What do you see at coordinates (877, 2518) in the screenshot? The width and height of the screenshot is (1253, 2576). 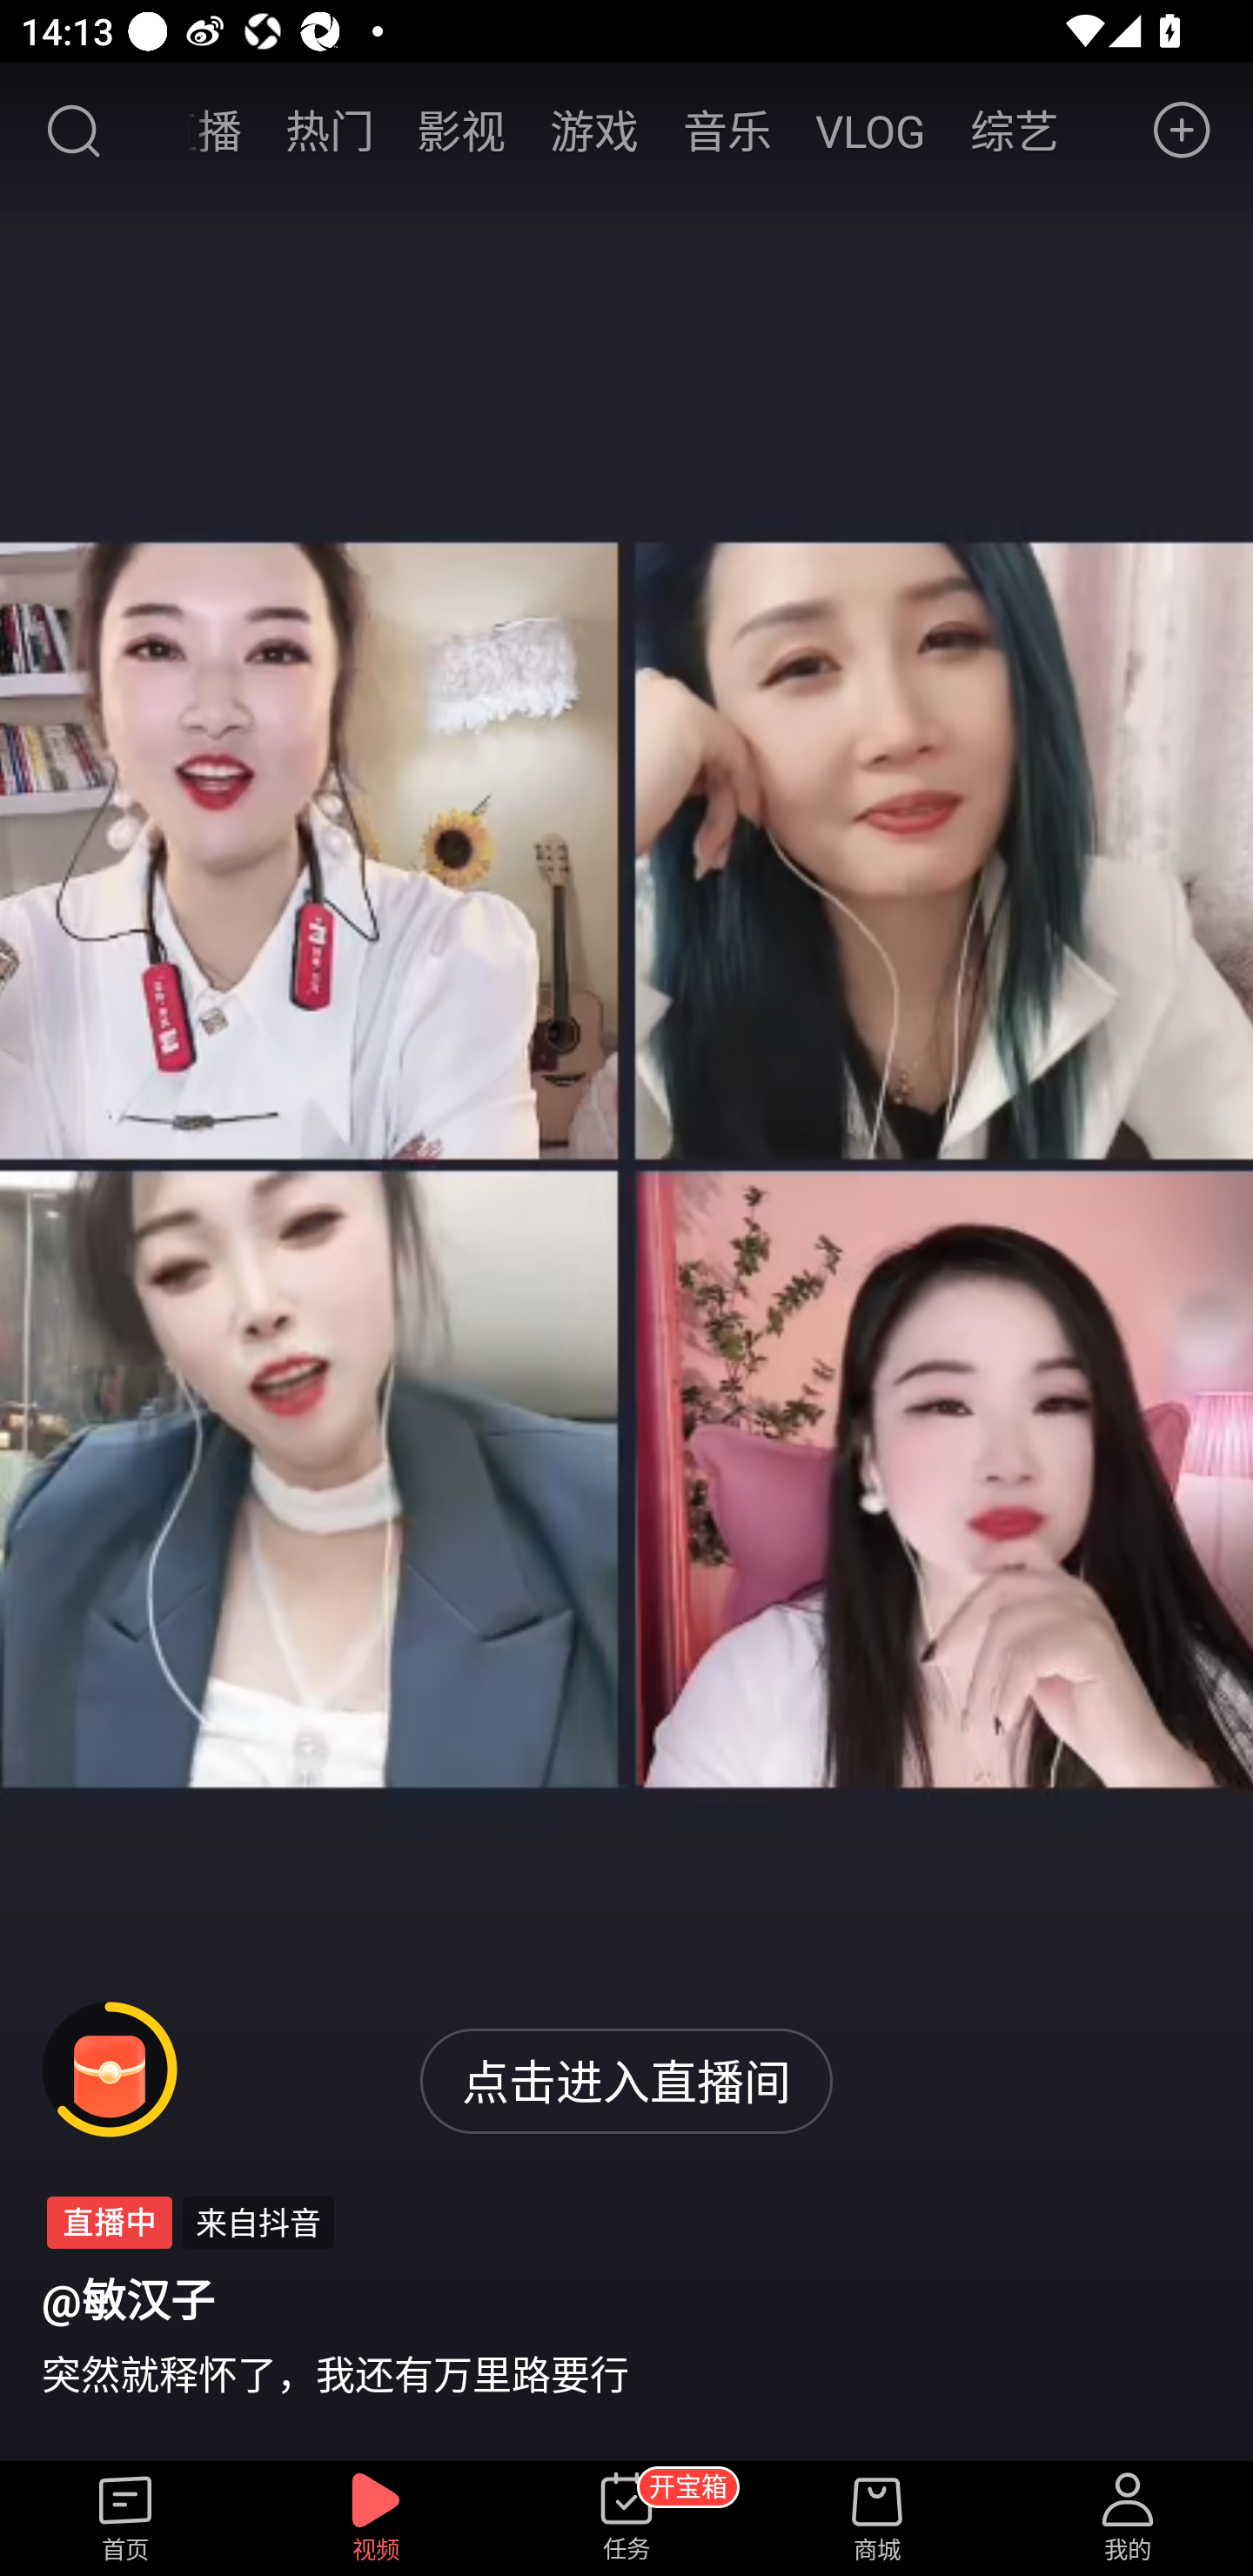 I see `商城` at bounding box center [877, 2518].